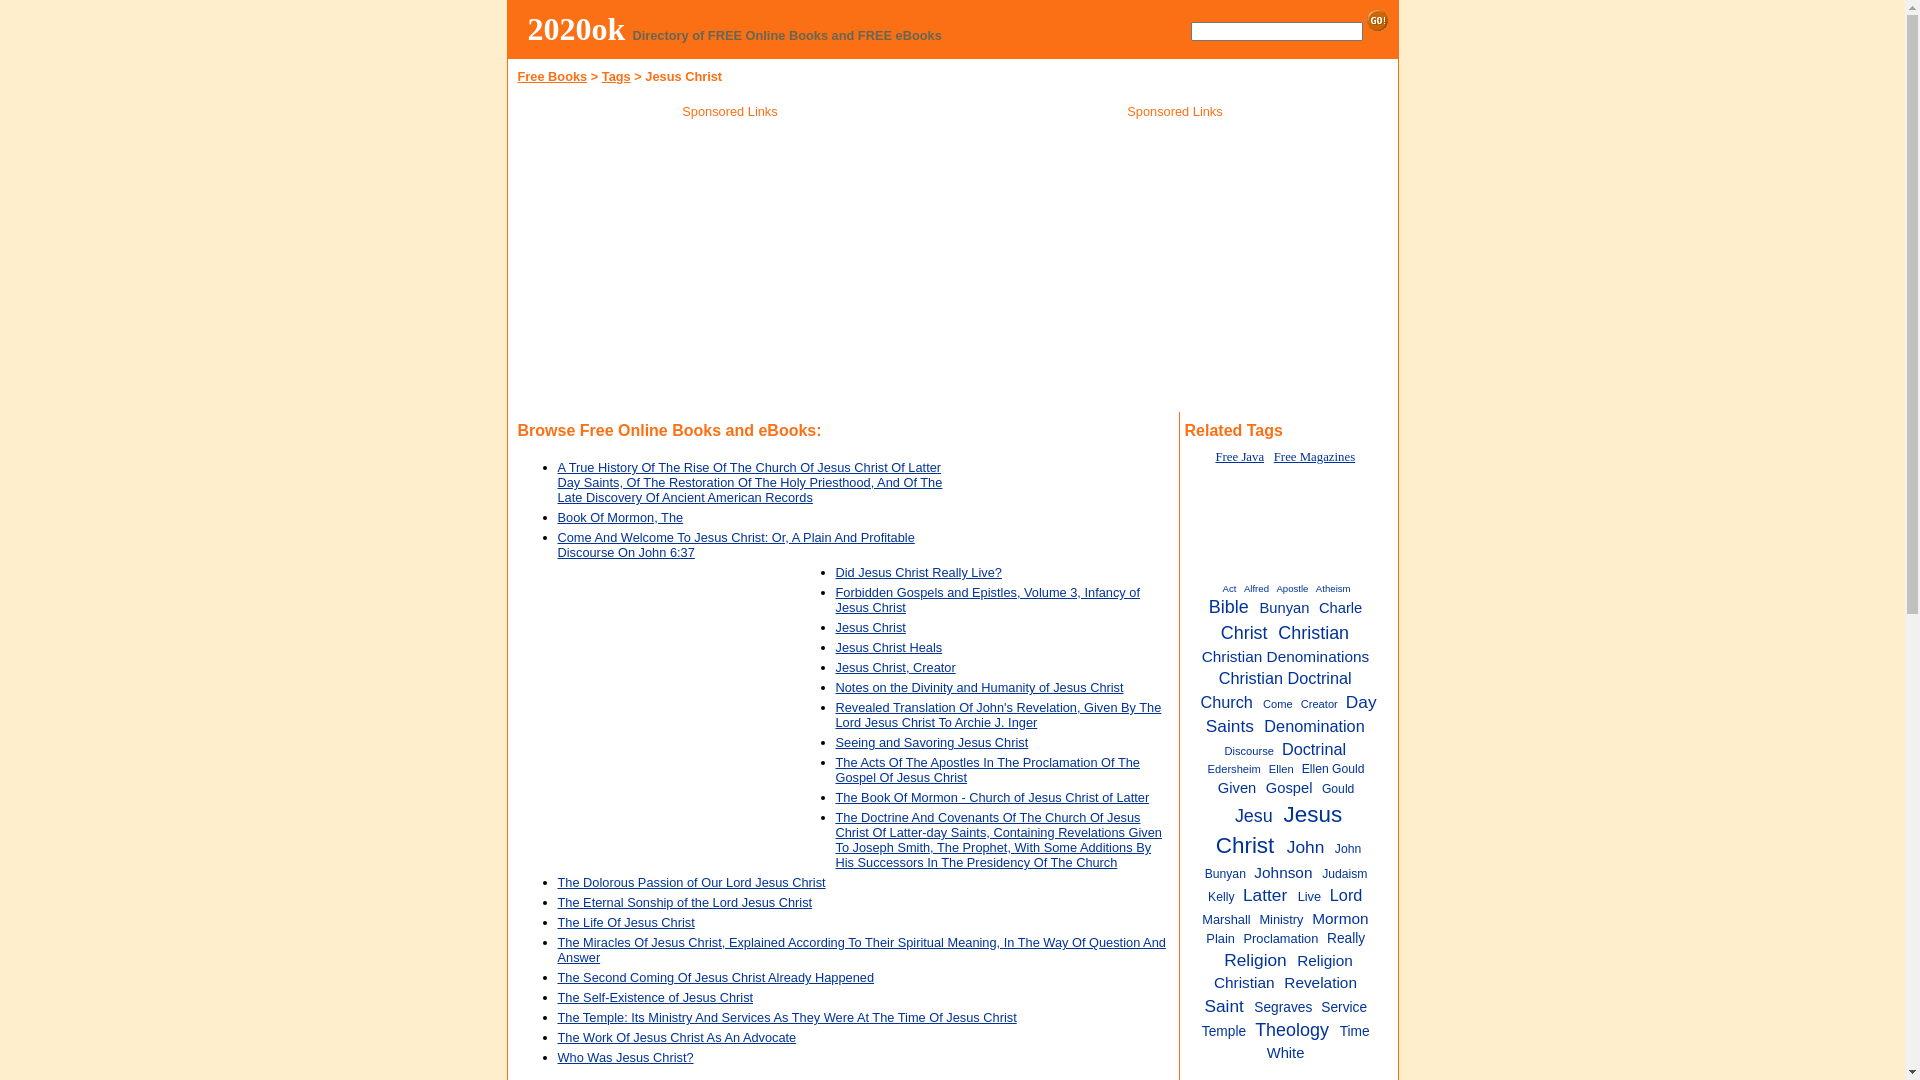 Image resolution: width=1920 pixels, height=1080 pixels. I want to click on Christian, so click(1317, 633).